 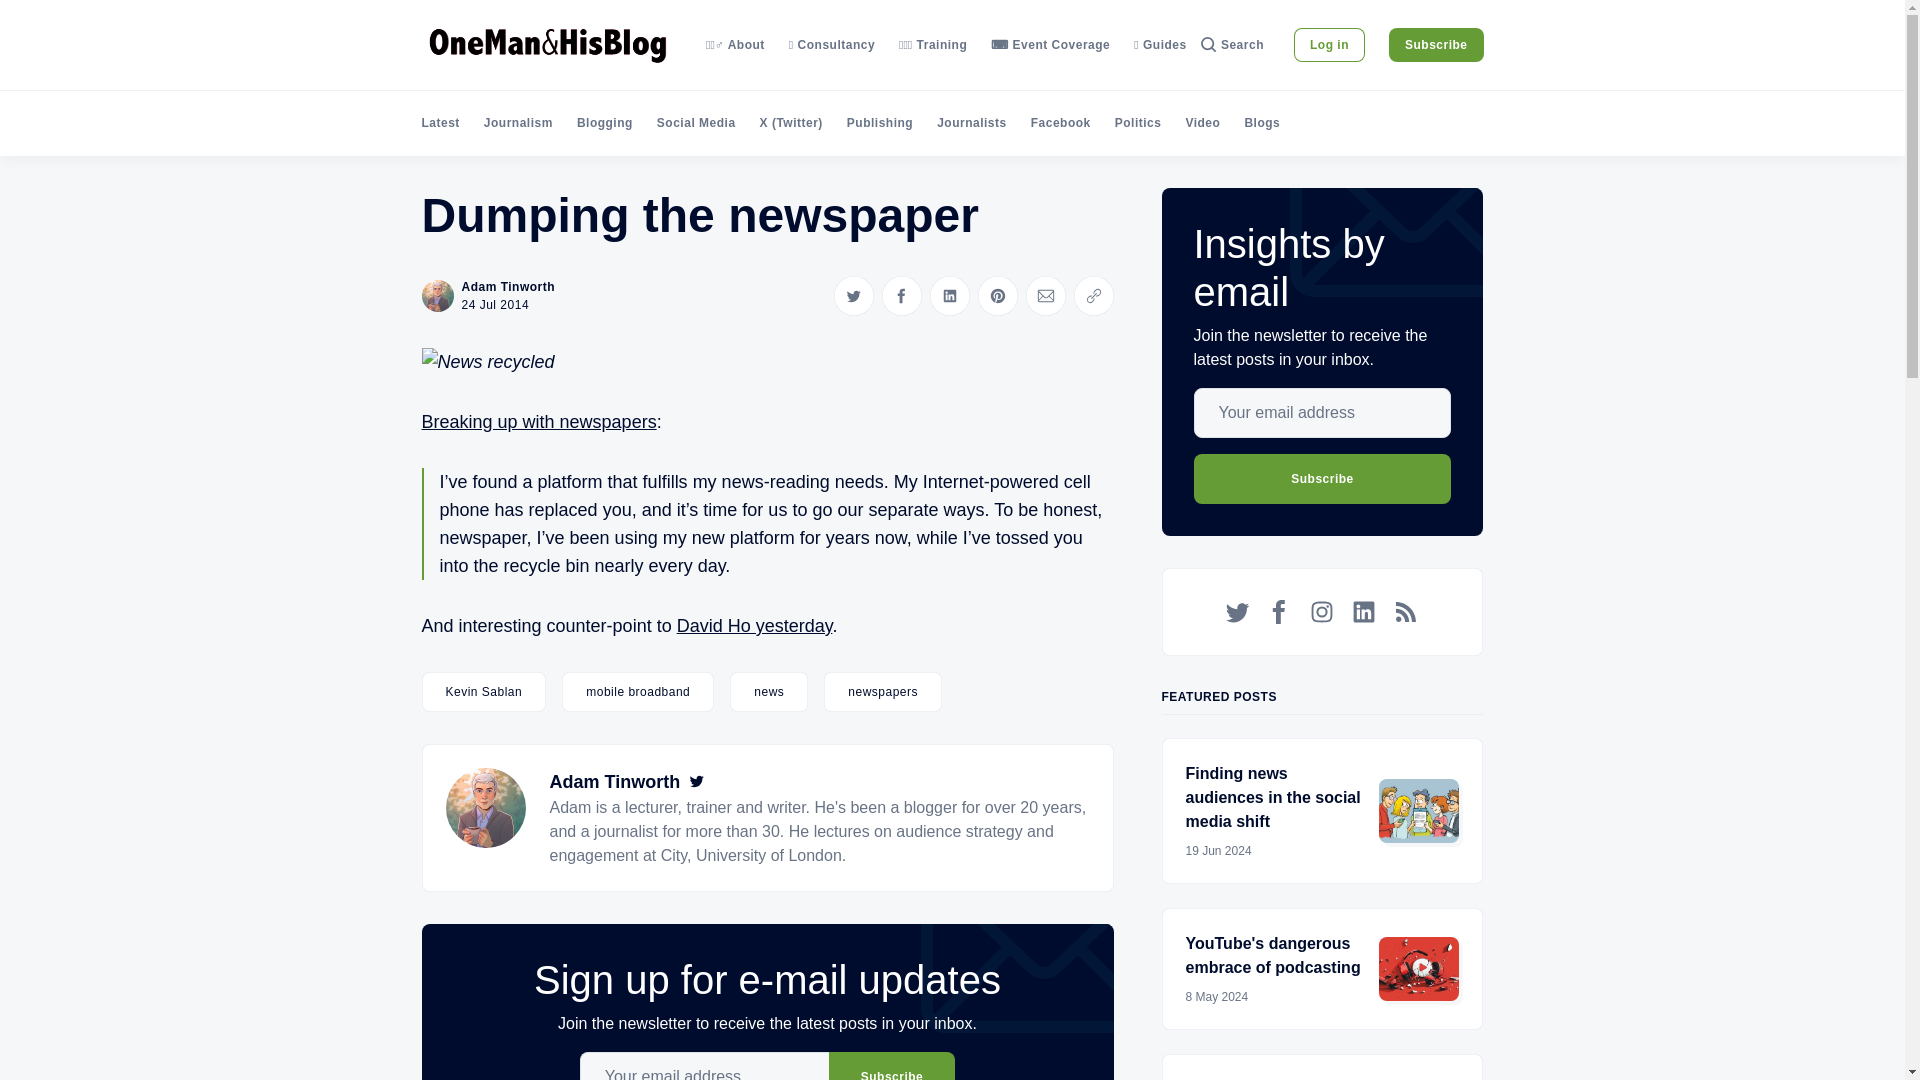 What do you see at coordinates (696, 782) in the screenshot?
I see `Twitter` at bounding box center [696, 782].